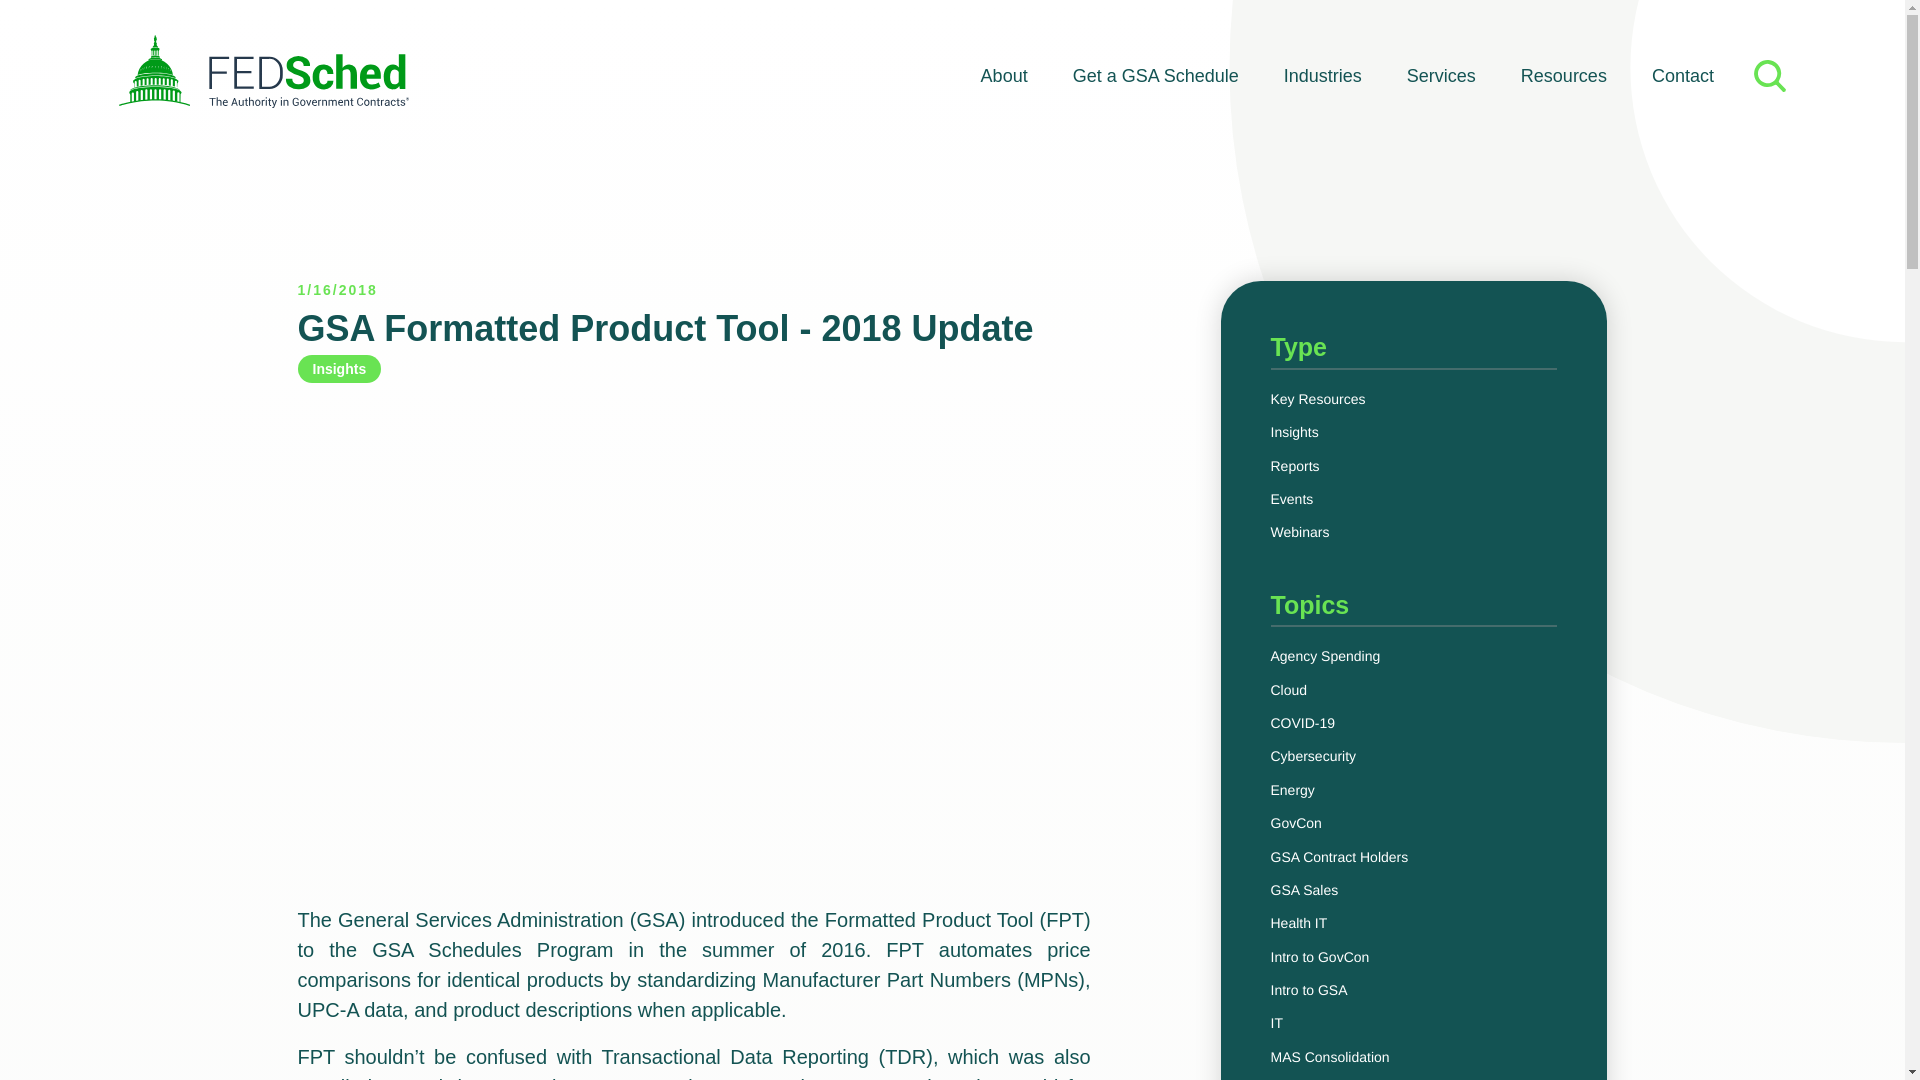  I want to click on Get a GSA Schedule, so click(1156, 76).